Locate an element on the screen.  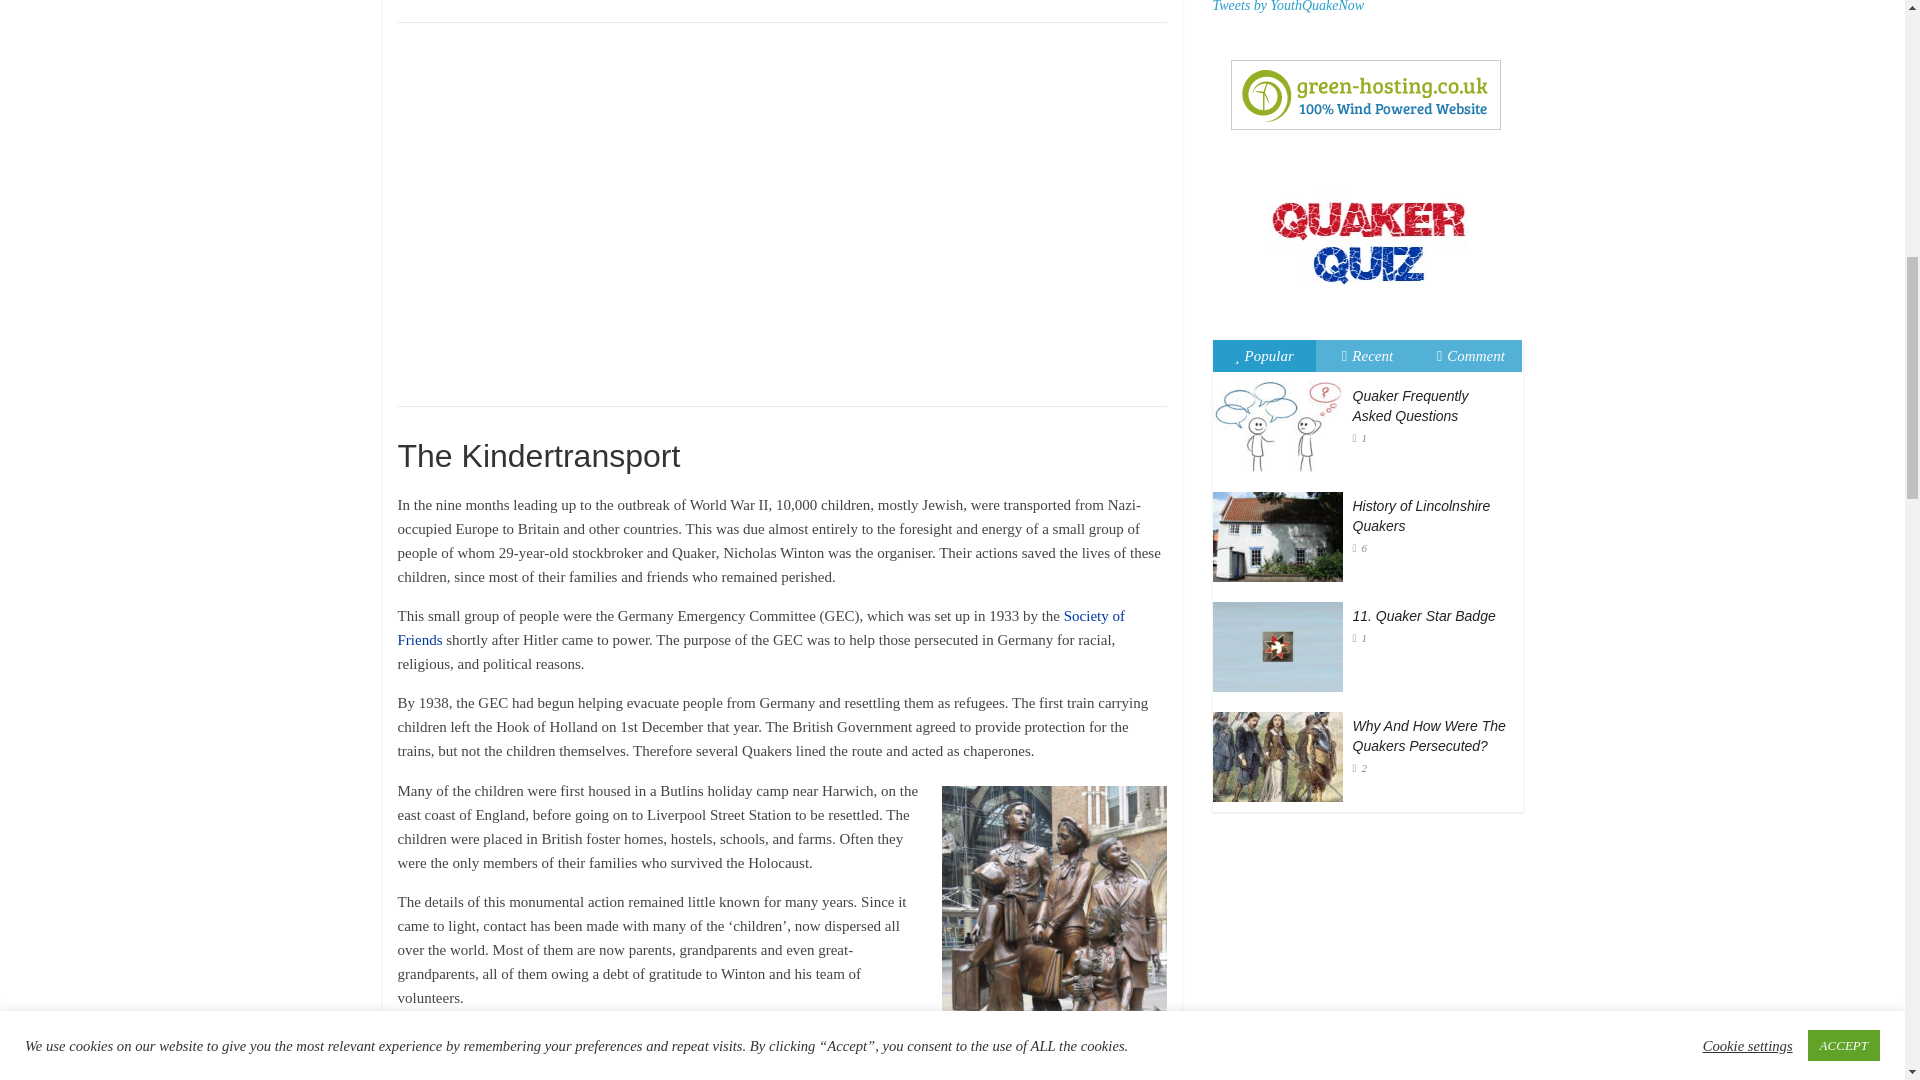
History of Lincolnshire Quakers is located at coordinates (1276, 537).